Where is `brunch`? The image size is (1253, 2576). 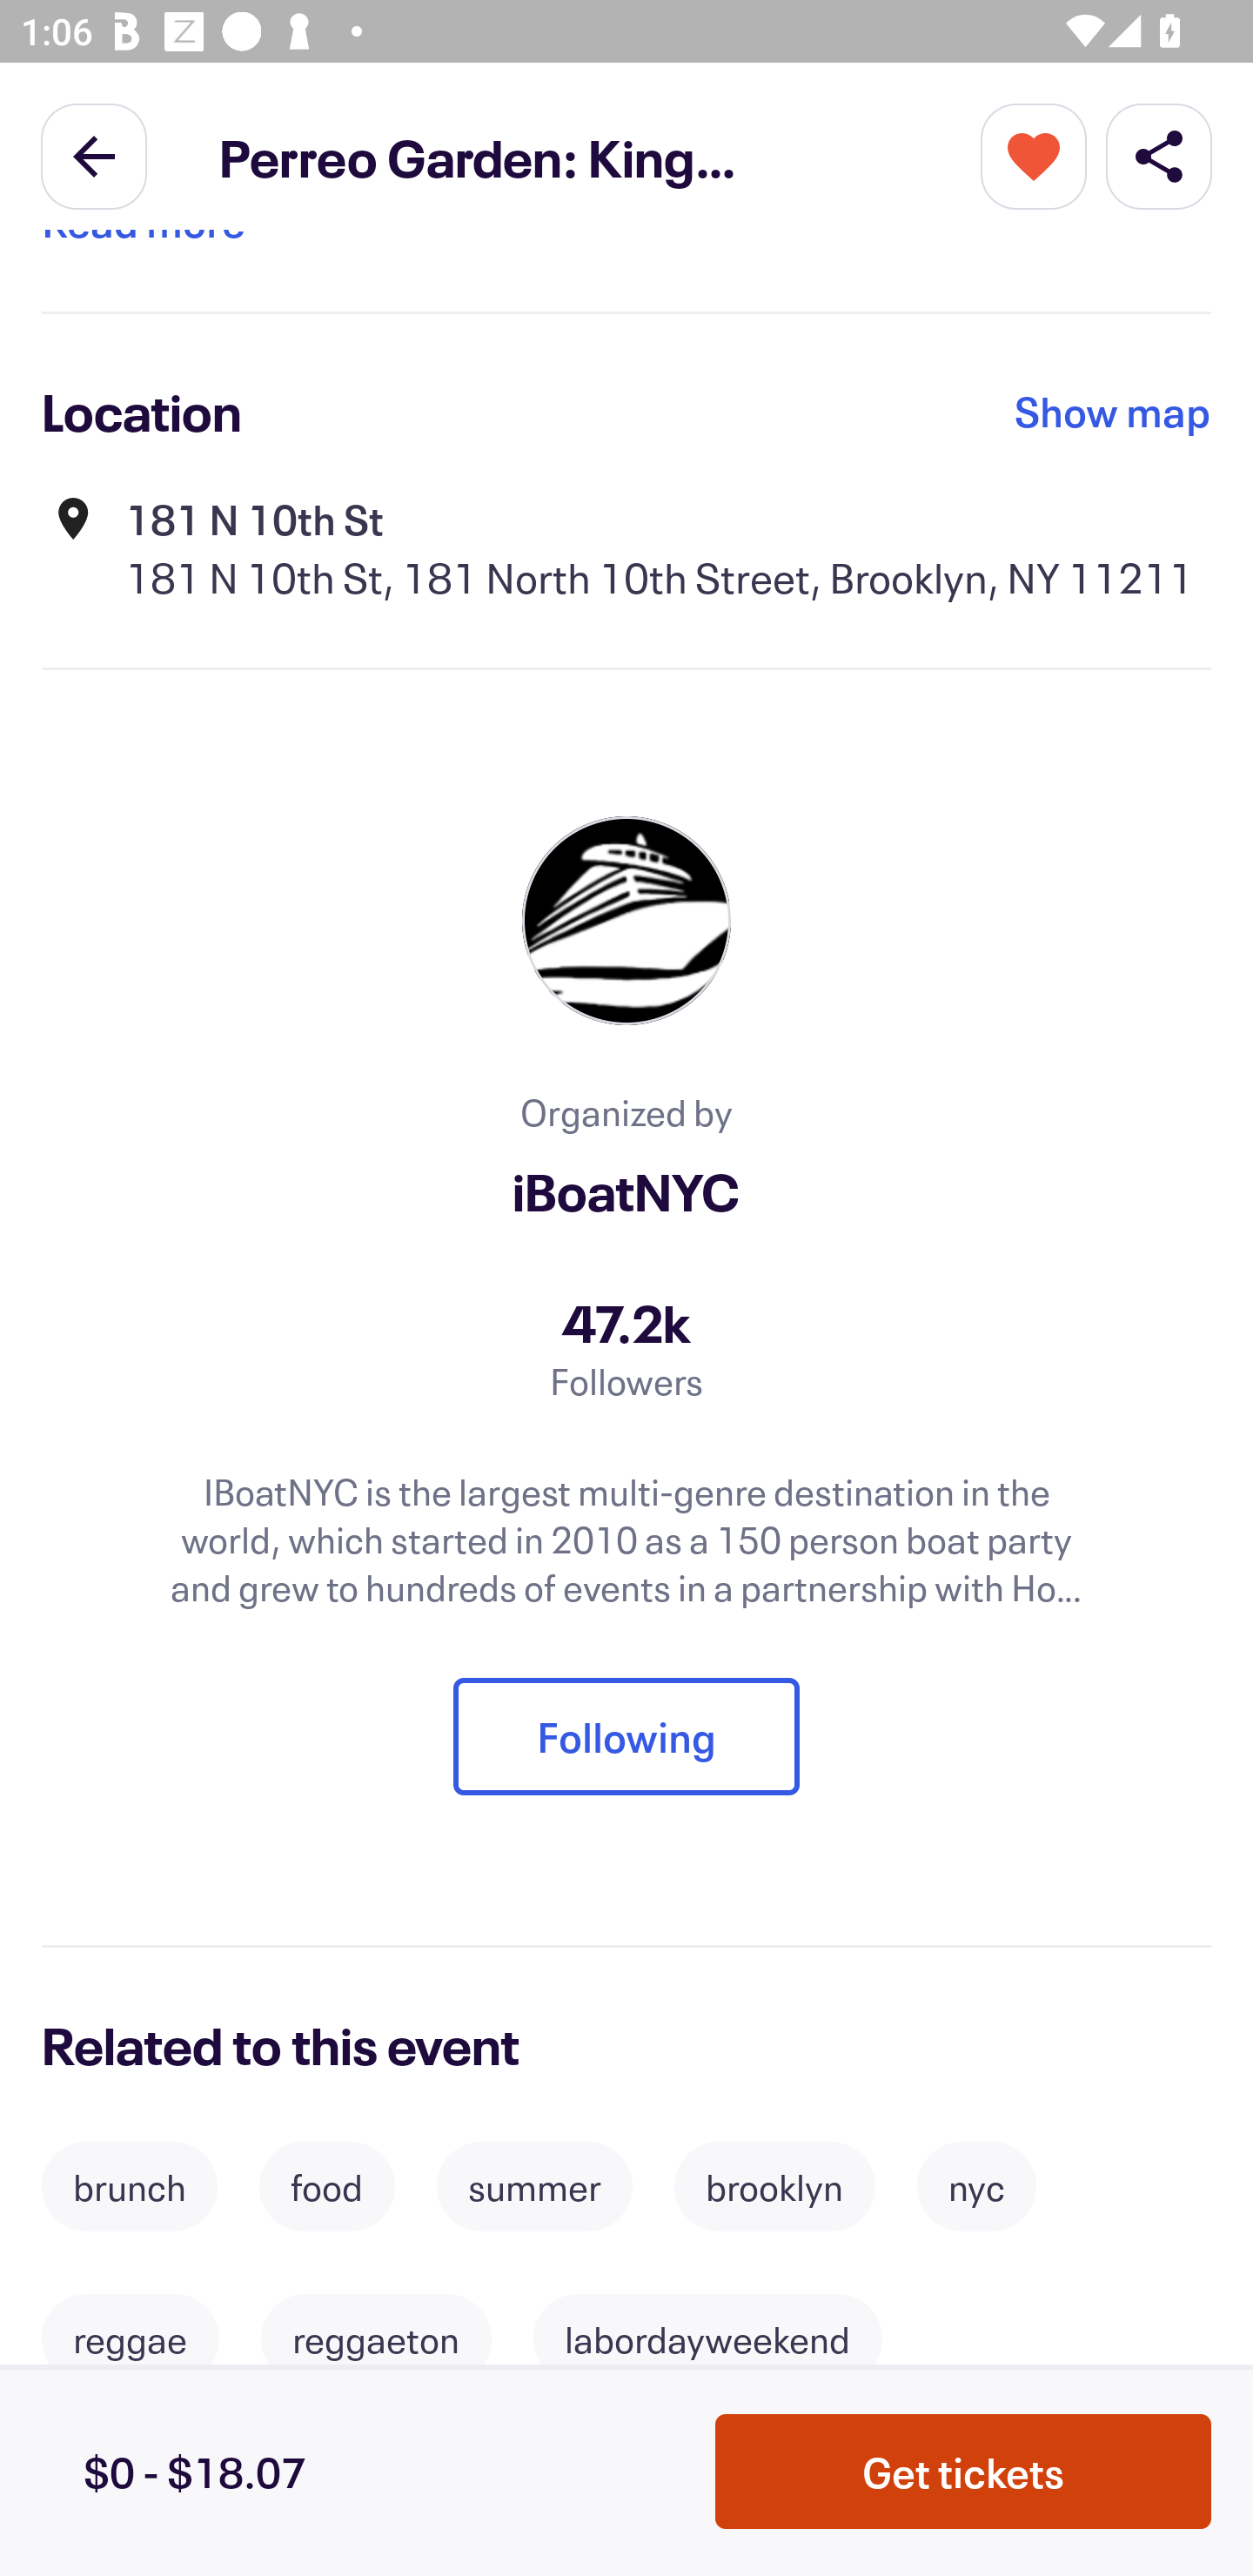 brunch is located at coordinates (129, 2187).